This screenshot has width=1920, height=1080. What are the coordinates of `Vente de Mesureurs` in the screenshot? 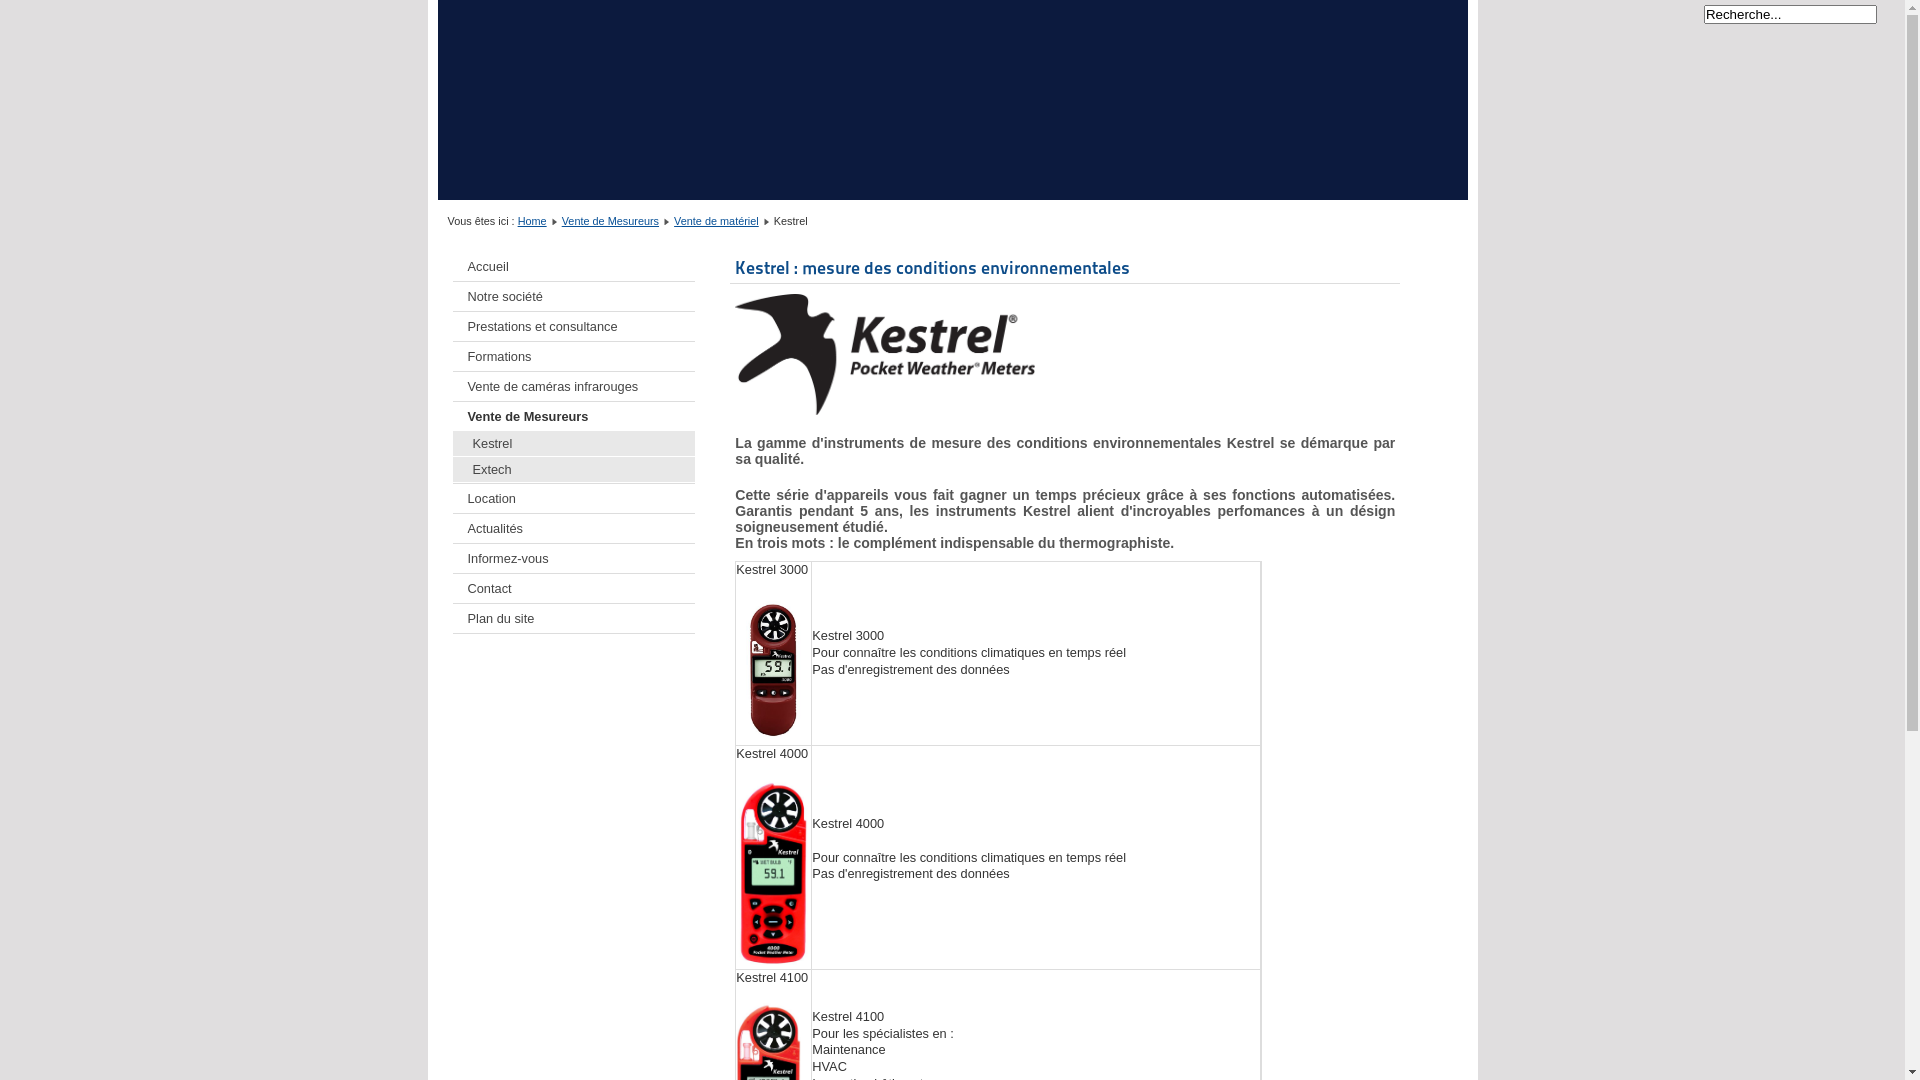 It's located at (574, 416).